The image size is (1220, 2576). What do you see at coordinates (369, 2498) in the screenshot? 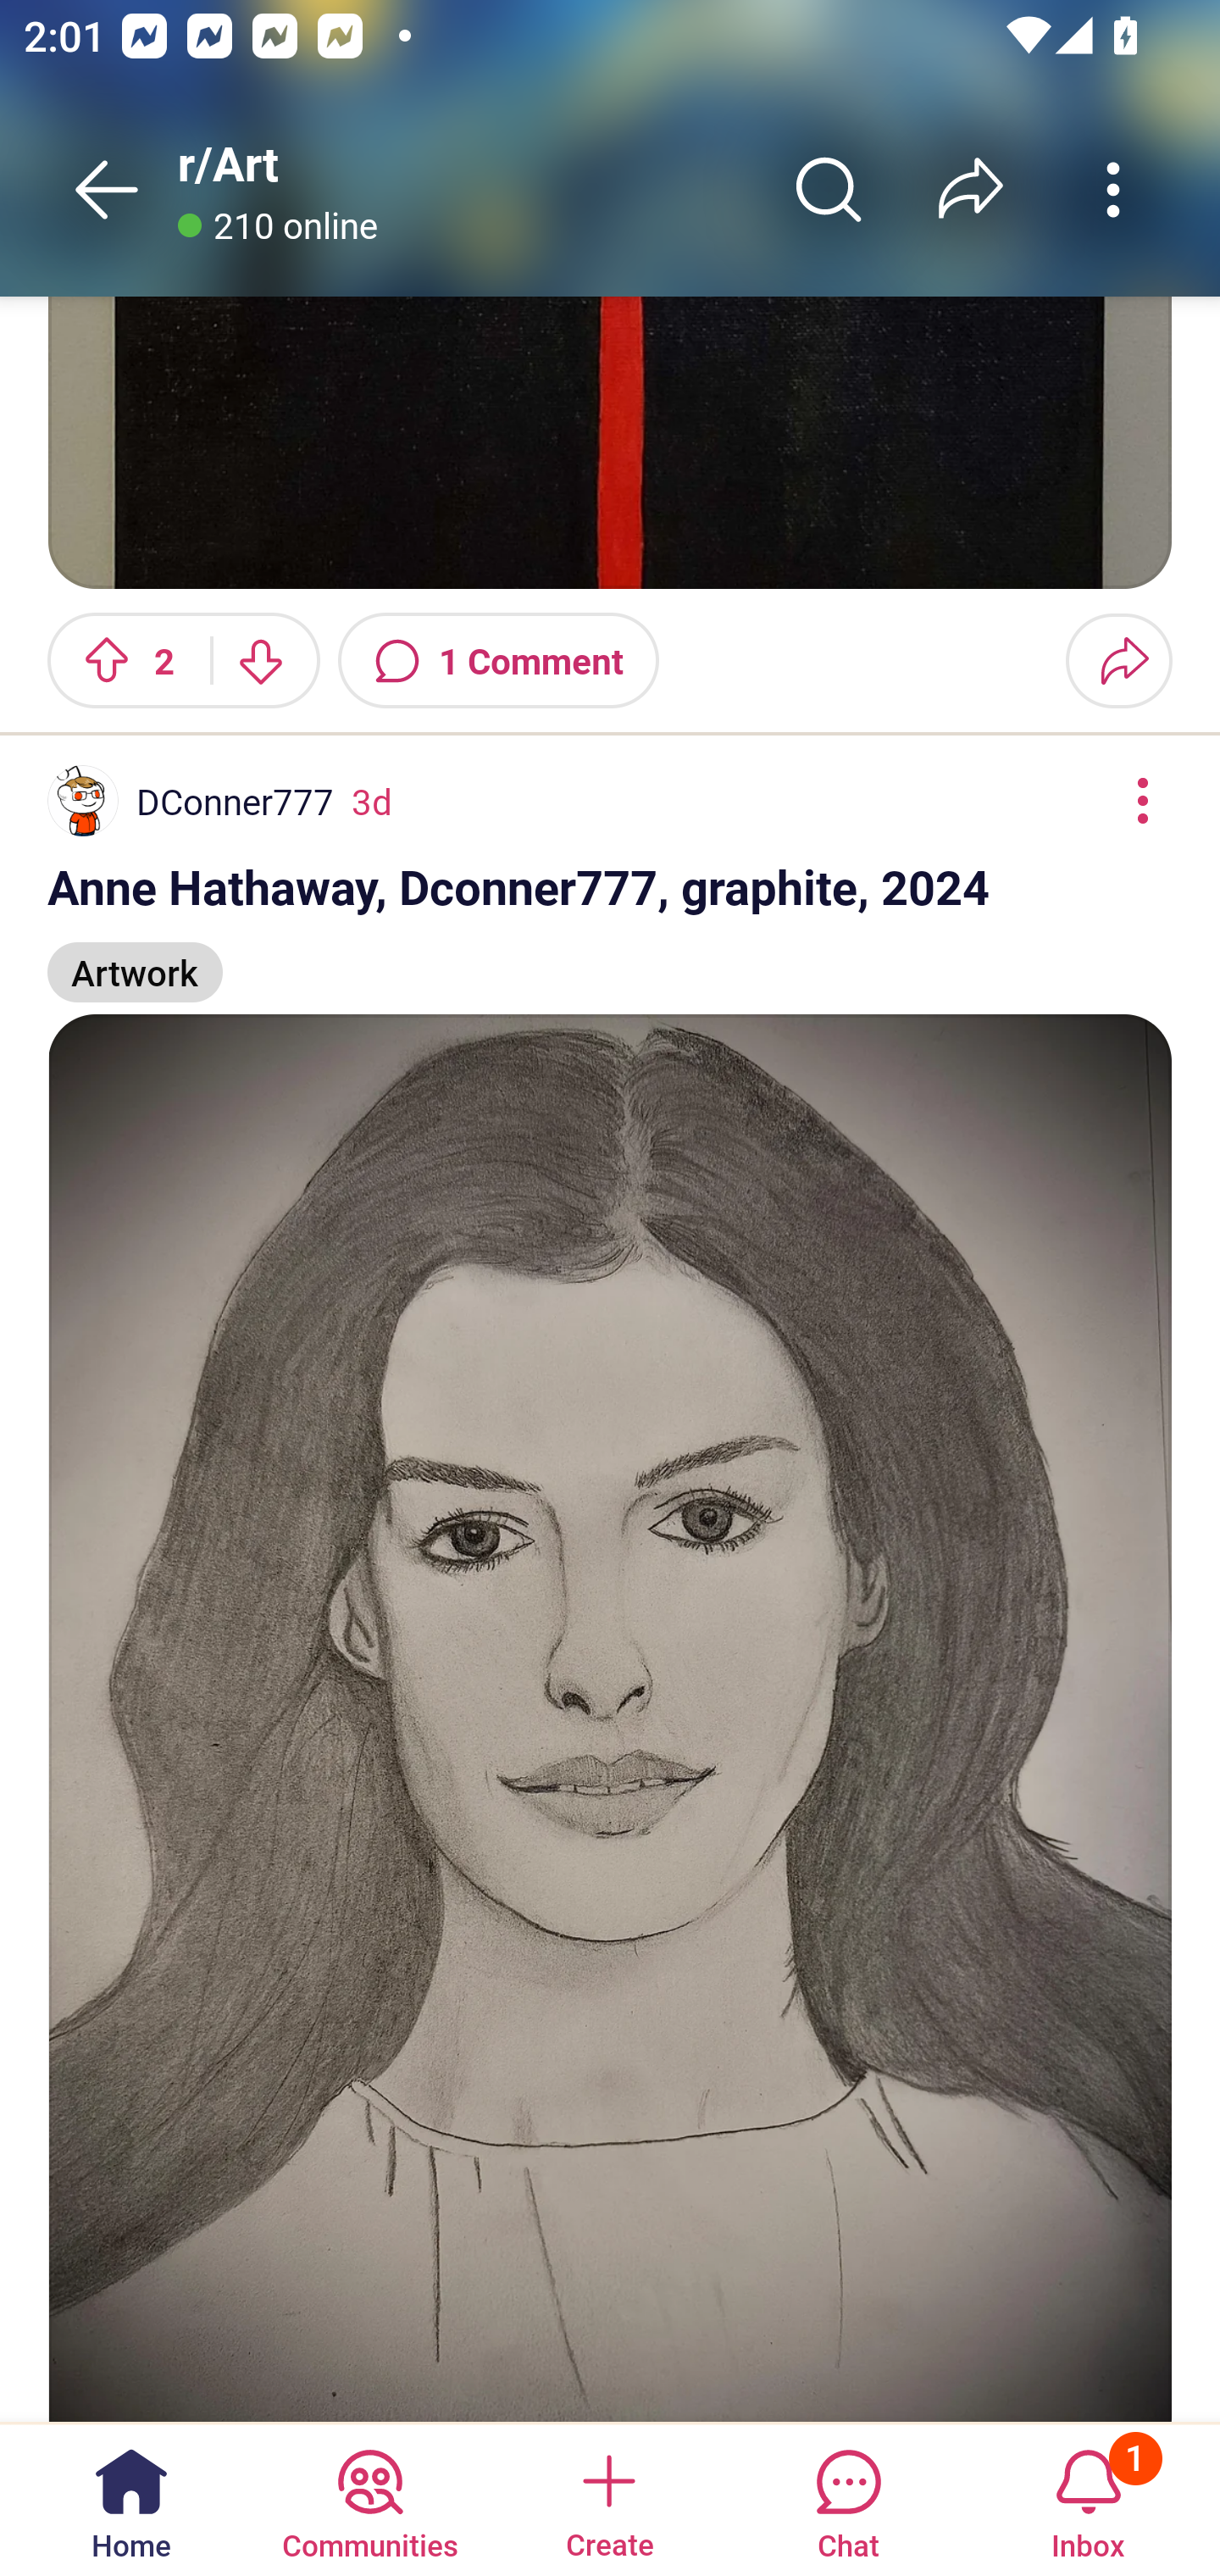
I see `Communities` at bounding box center [369, 2498].